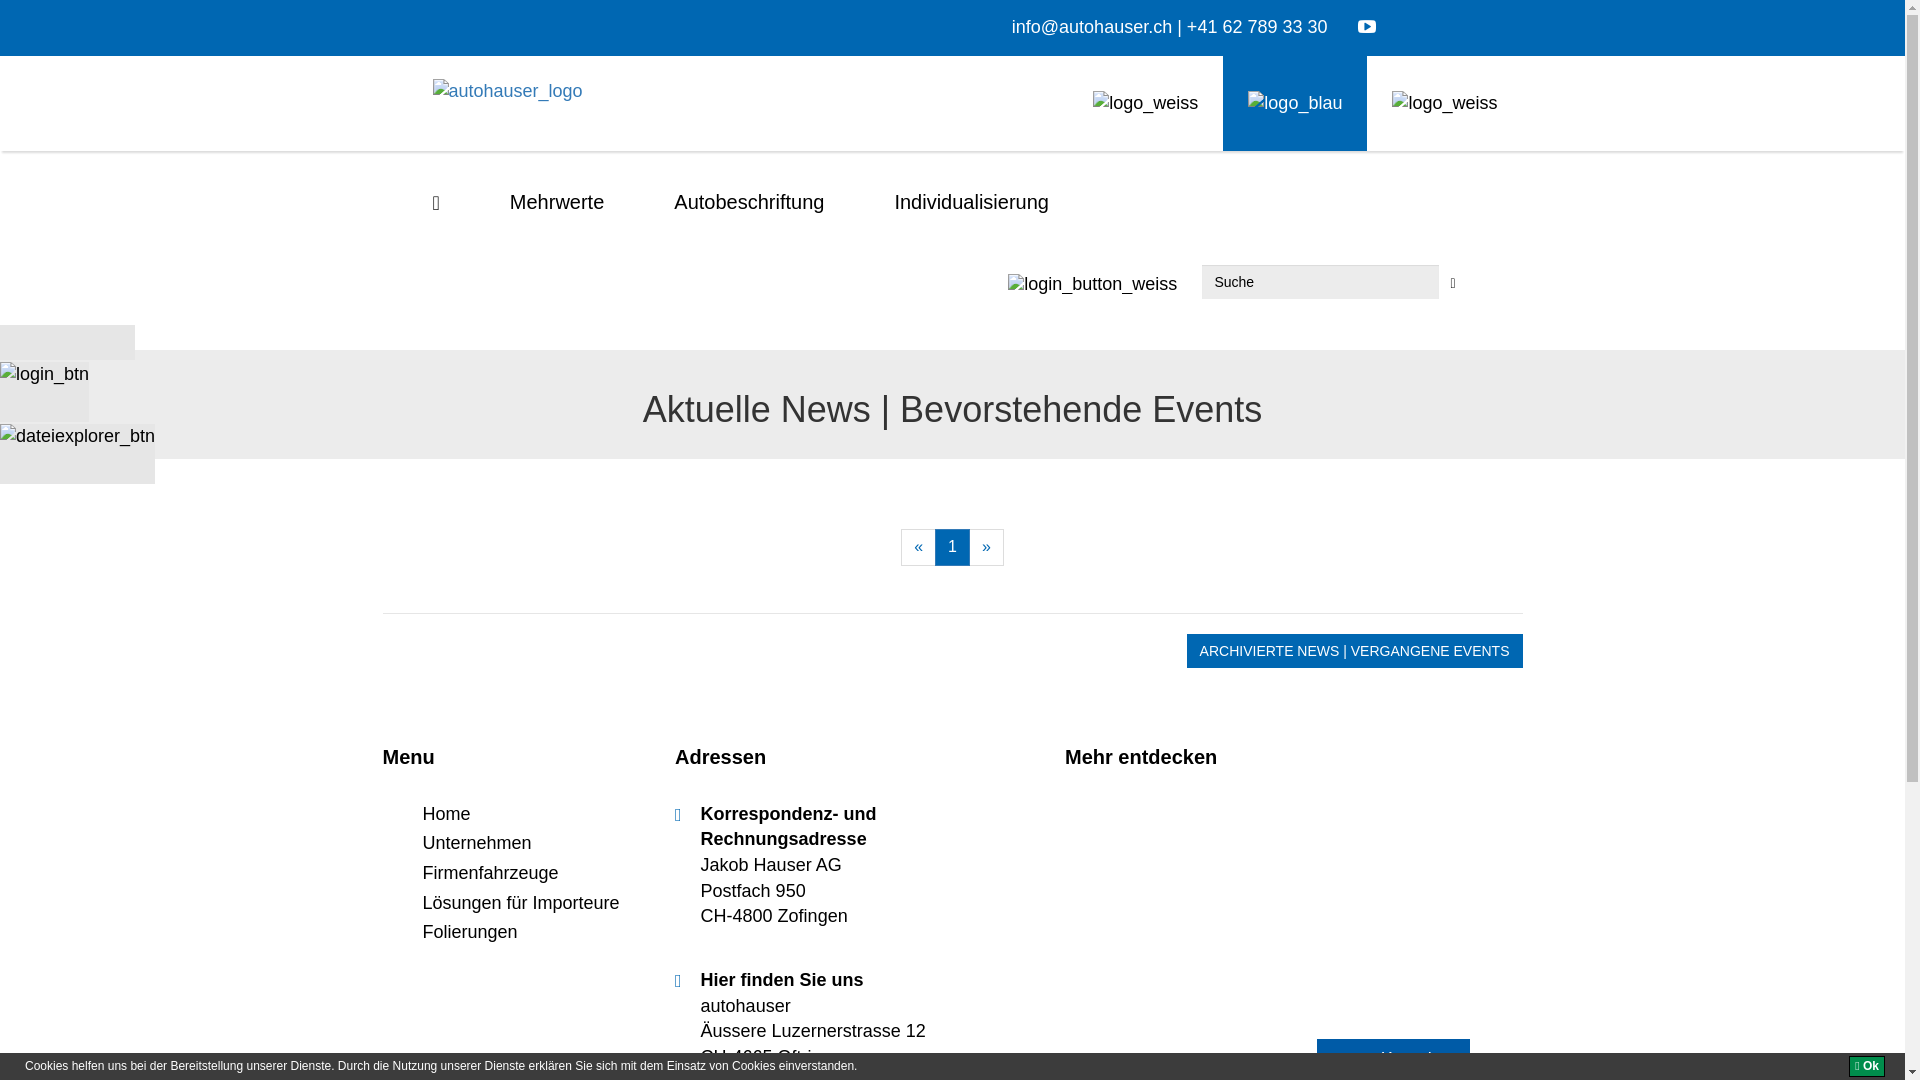 This screenshot has width=1920, height=1080. What do you see at coordinates (1295, 104) in the screenshot?
I see `www.autohauser-beschriftung.ch` at bounding box center [1295, 104].